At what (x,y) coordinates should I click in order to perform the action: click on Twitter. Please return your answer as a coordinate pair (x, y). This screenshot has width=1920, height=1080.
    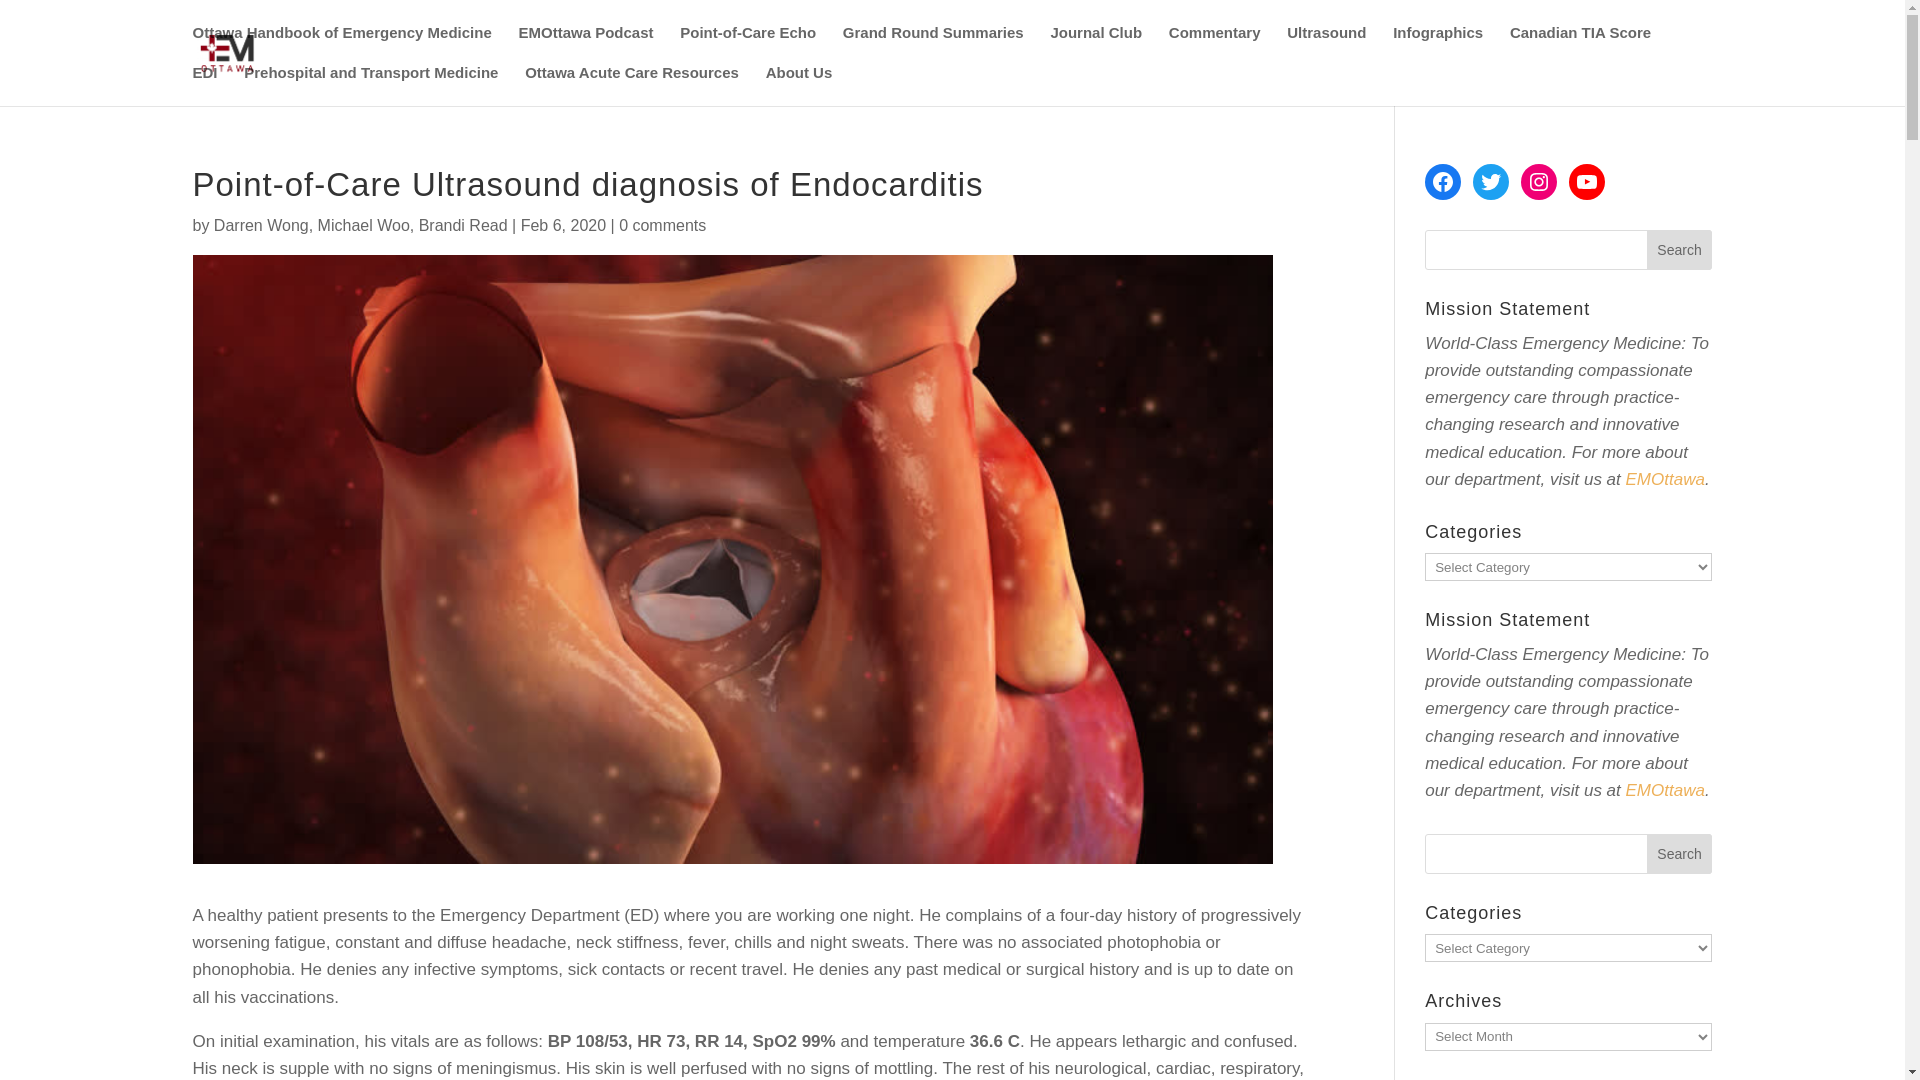
    Looking at the image, I should click on (1490, 182).